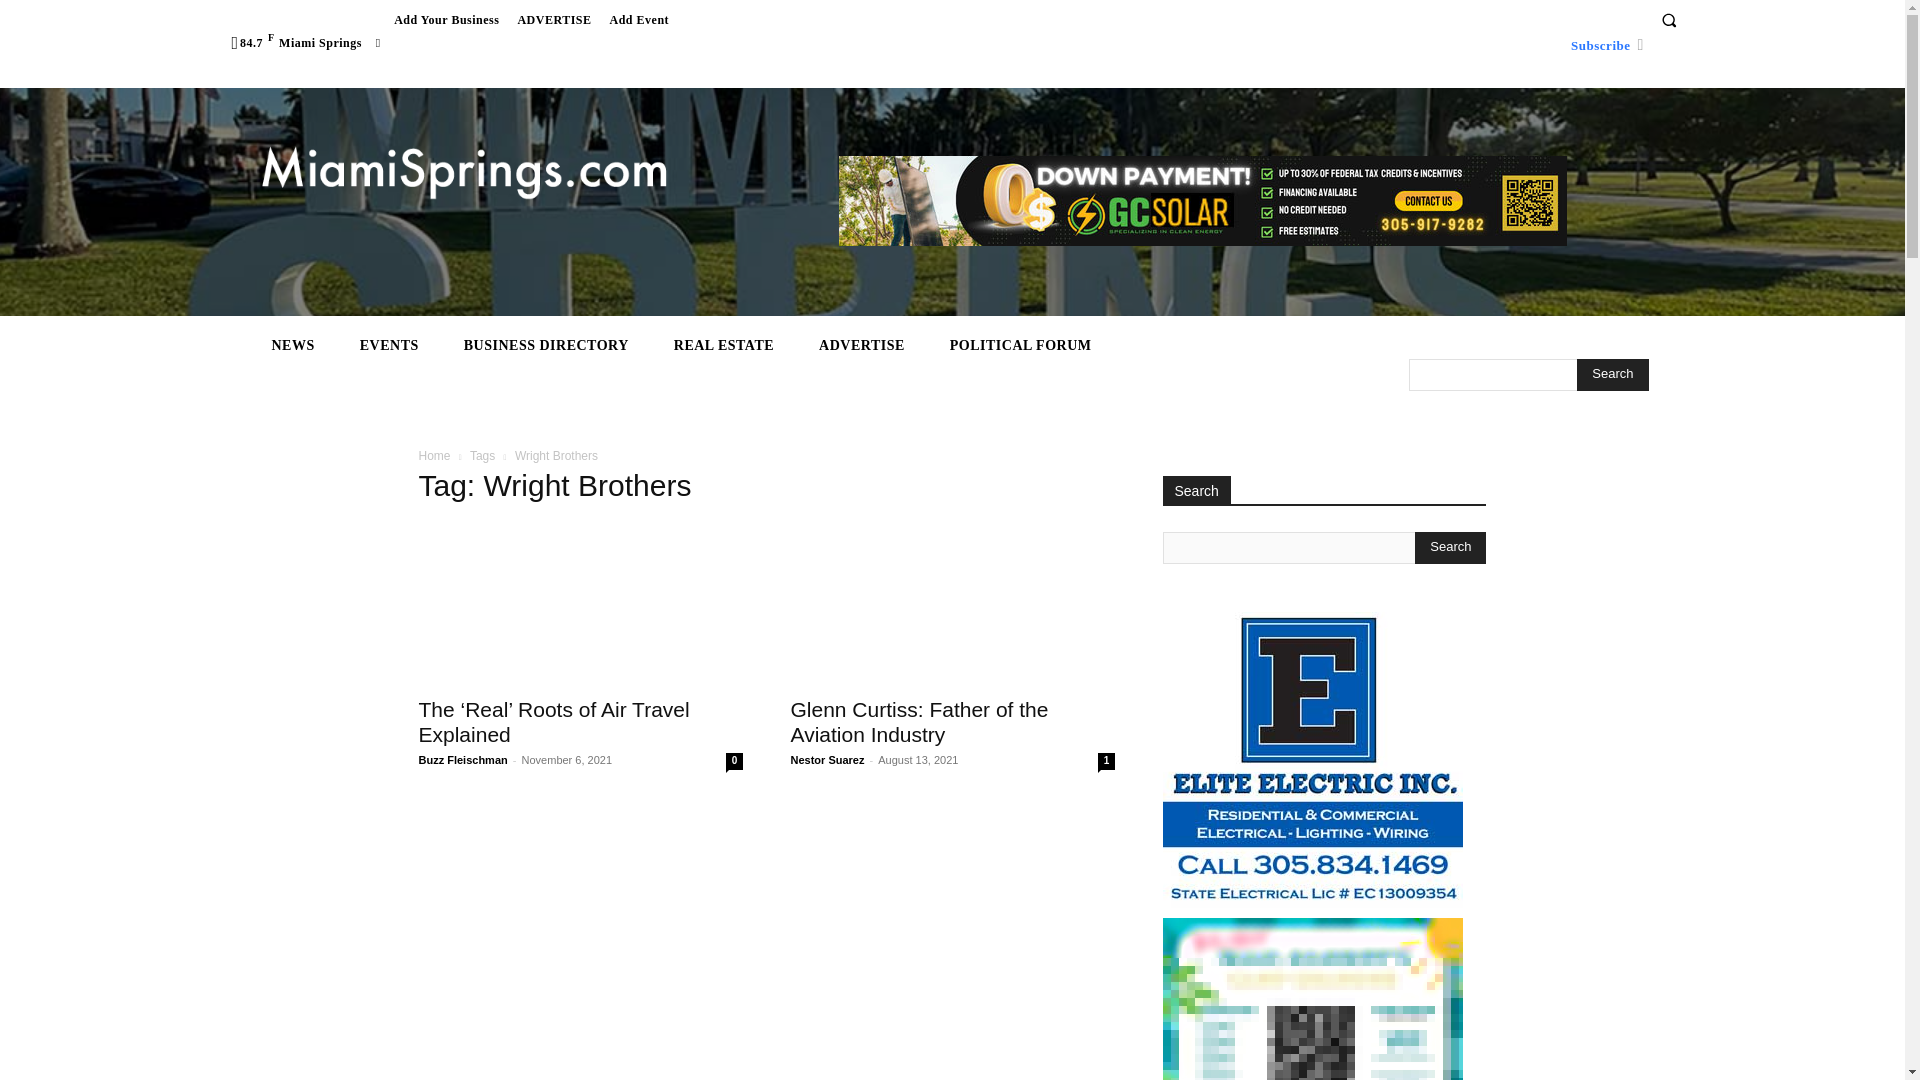 Image resolution: width=1920 pixels, height=1080 pixels. I want to click on Add Your Business, so click(446, 20).